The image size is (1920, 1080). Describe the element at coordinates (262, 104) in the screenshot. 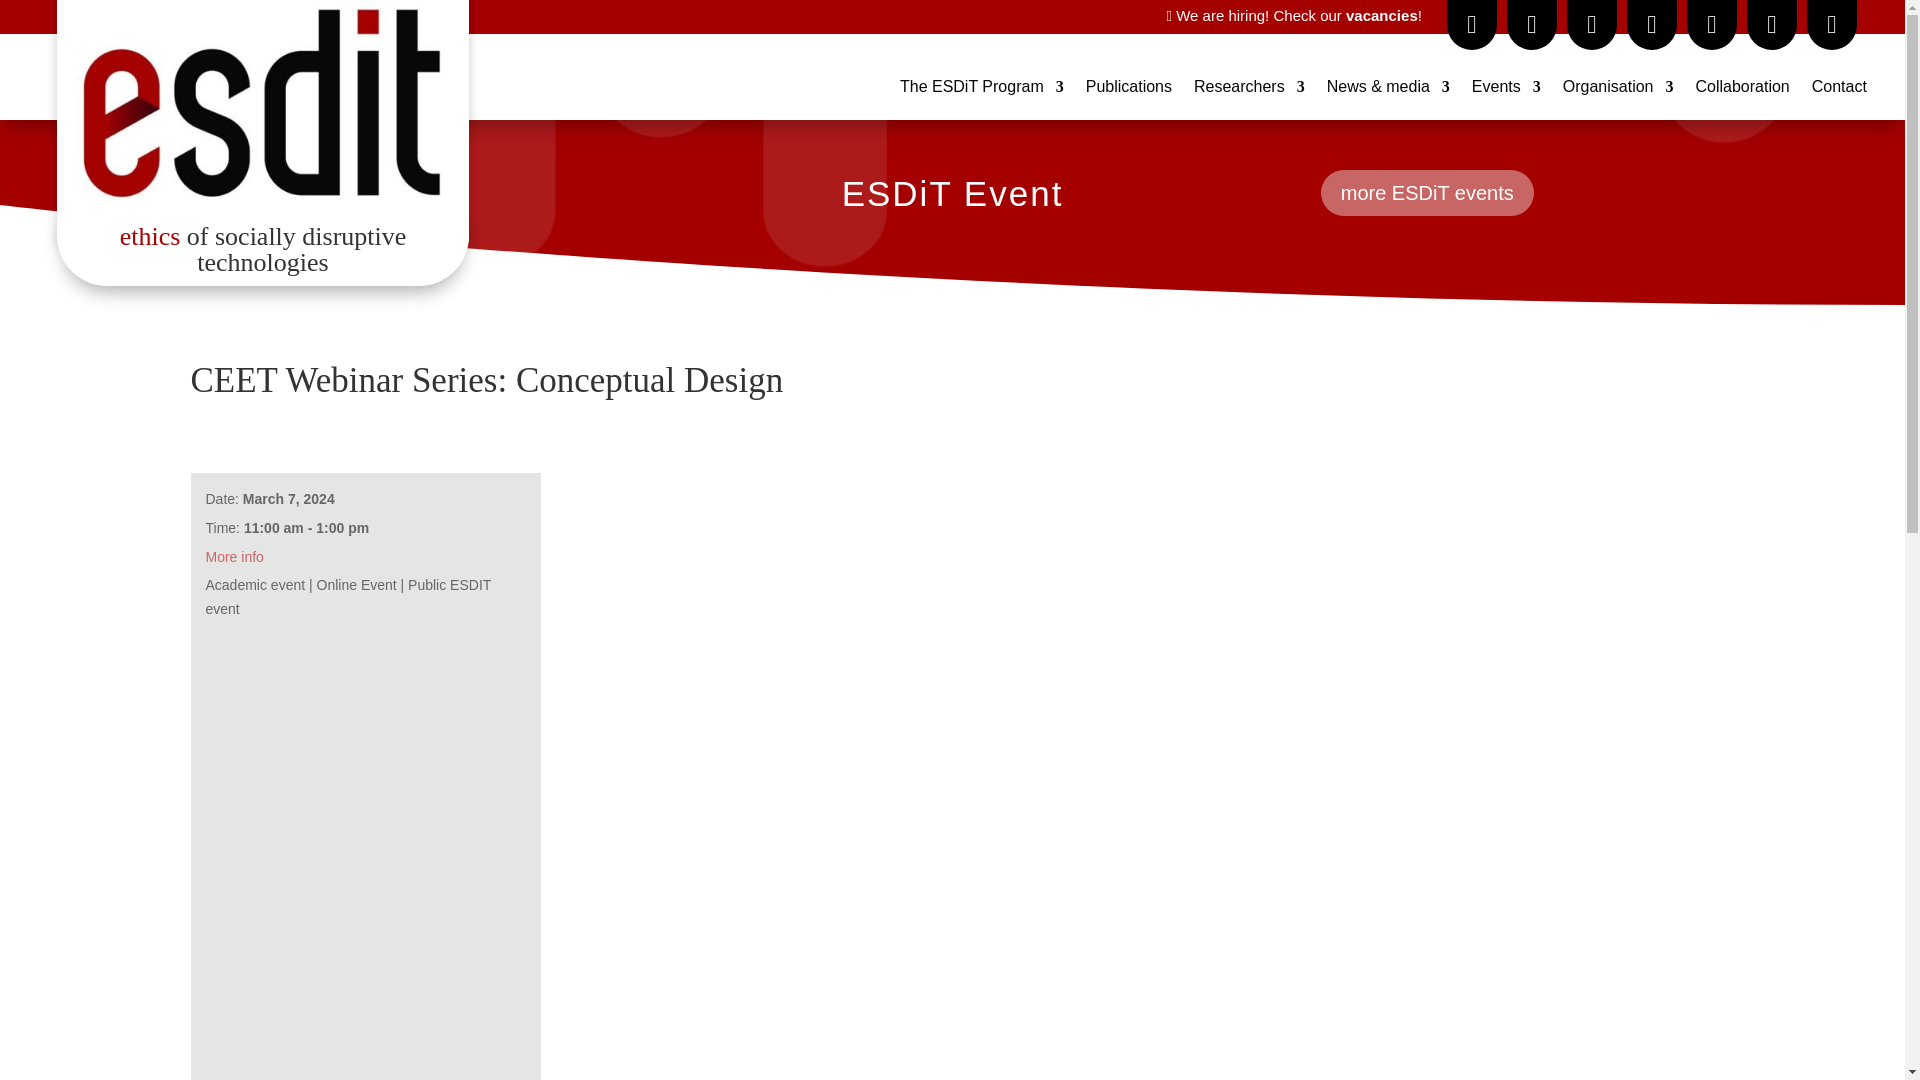

I see `esdit-logo-cropped` at that location.